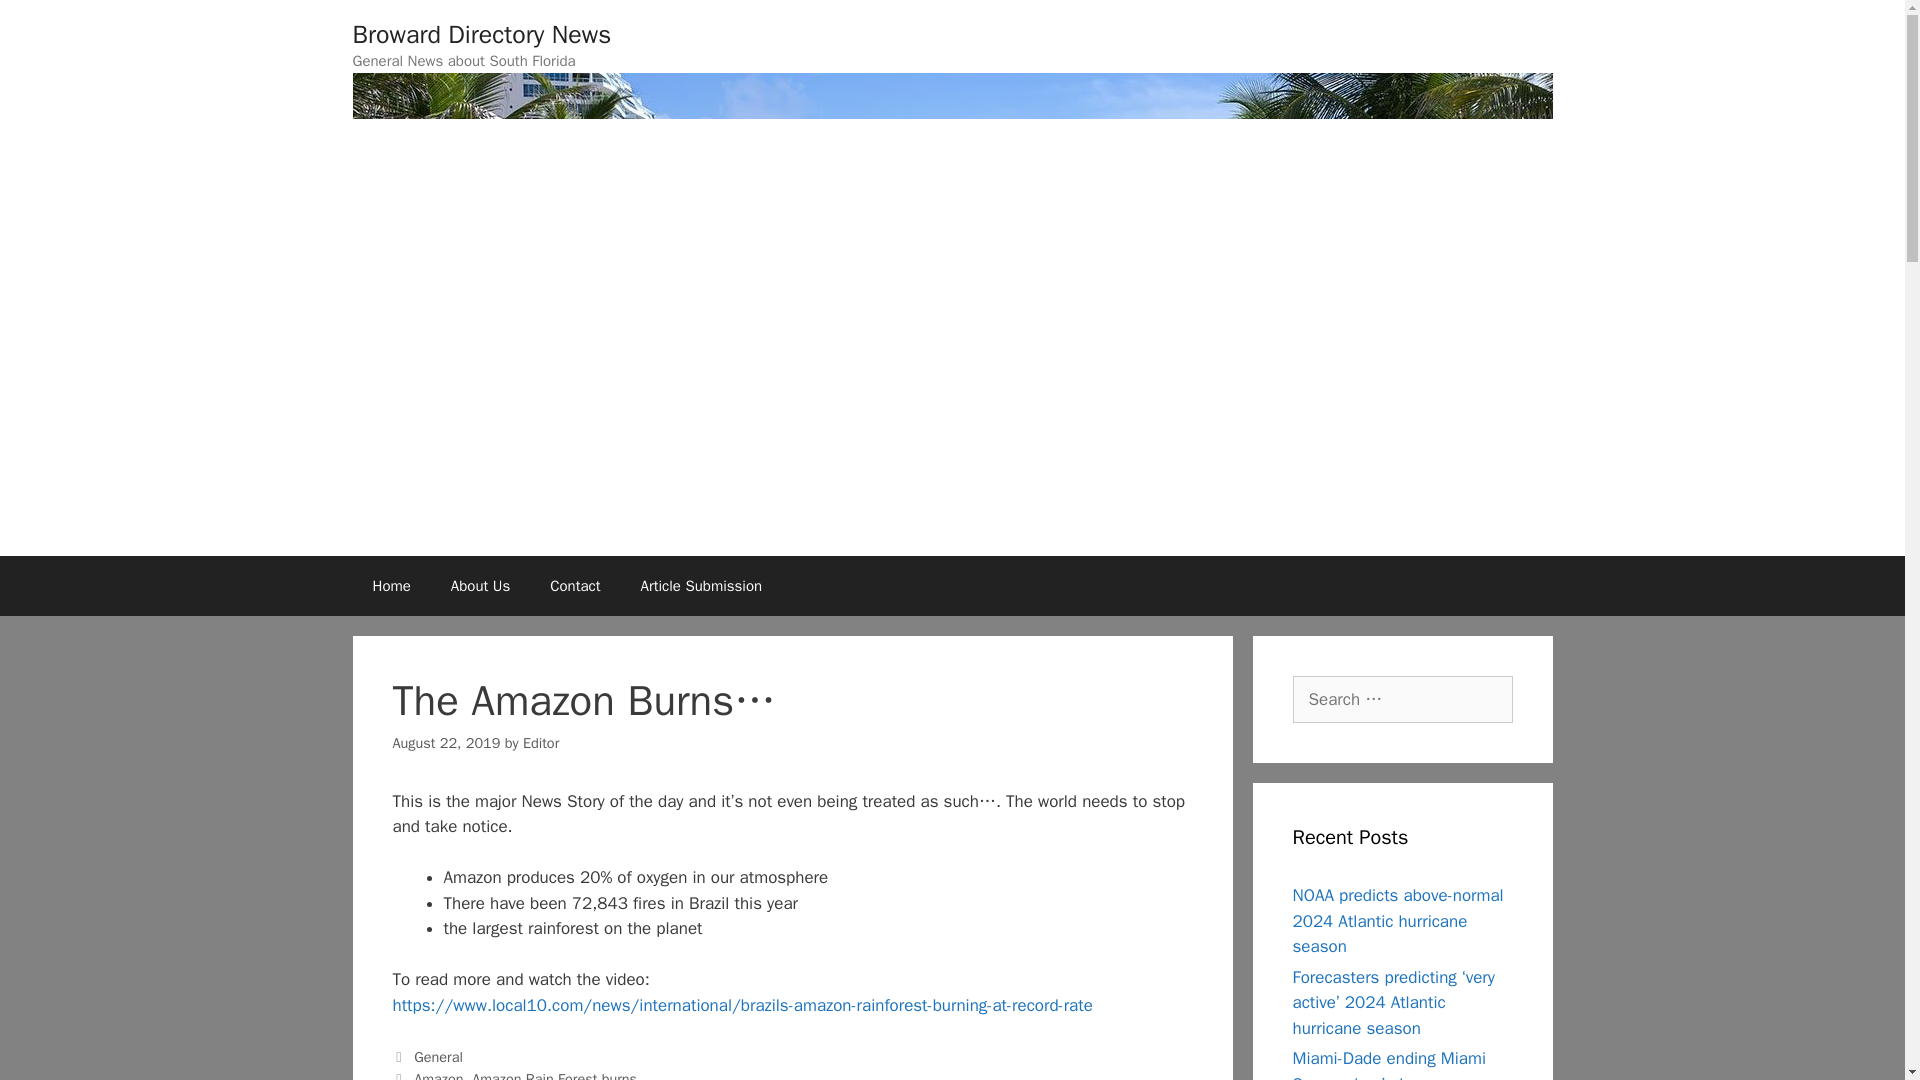 This screenshot has width=1920, height=1080. Describe the element at coordinates (438, 1056) in the screenshot. I see `General` at that location.